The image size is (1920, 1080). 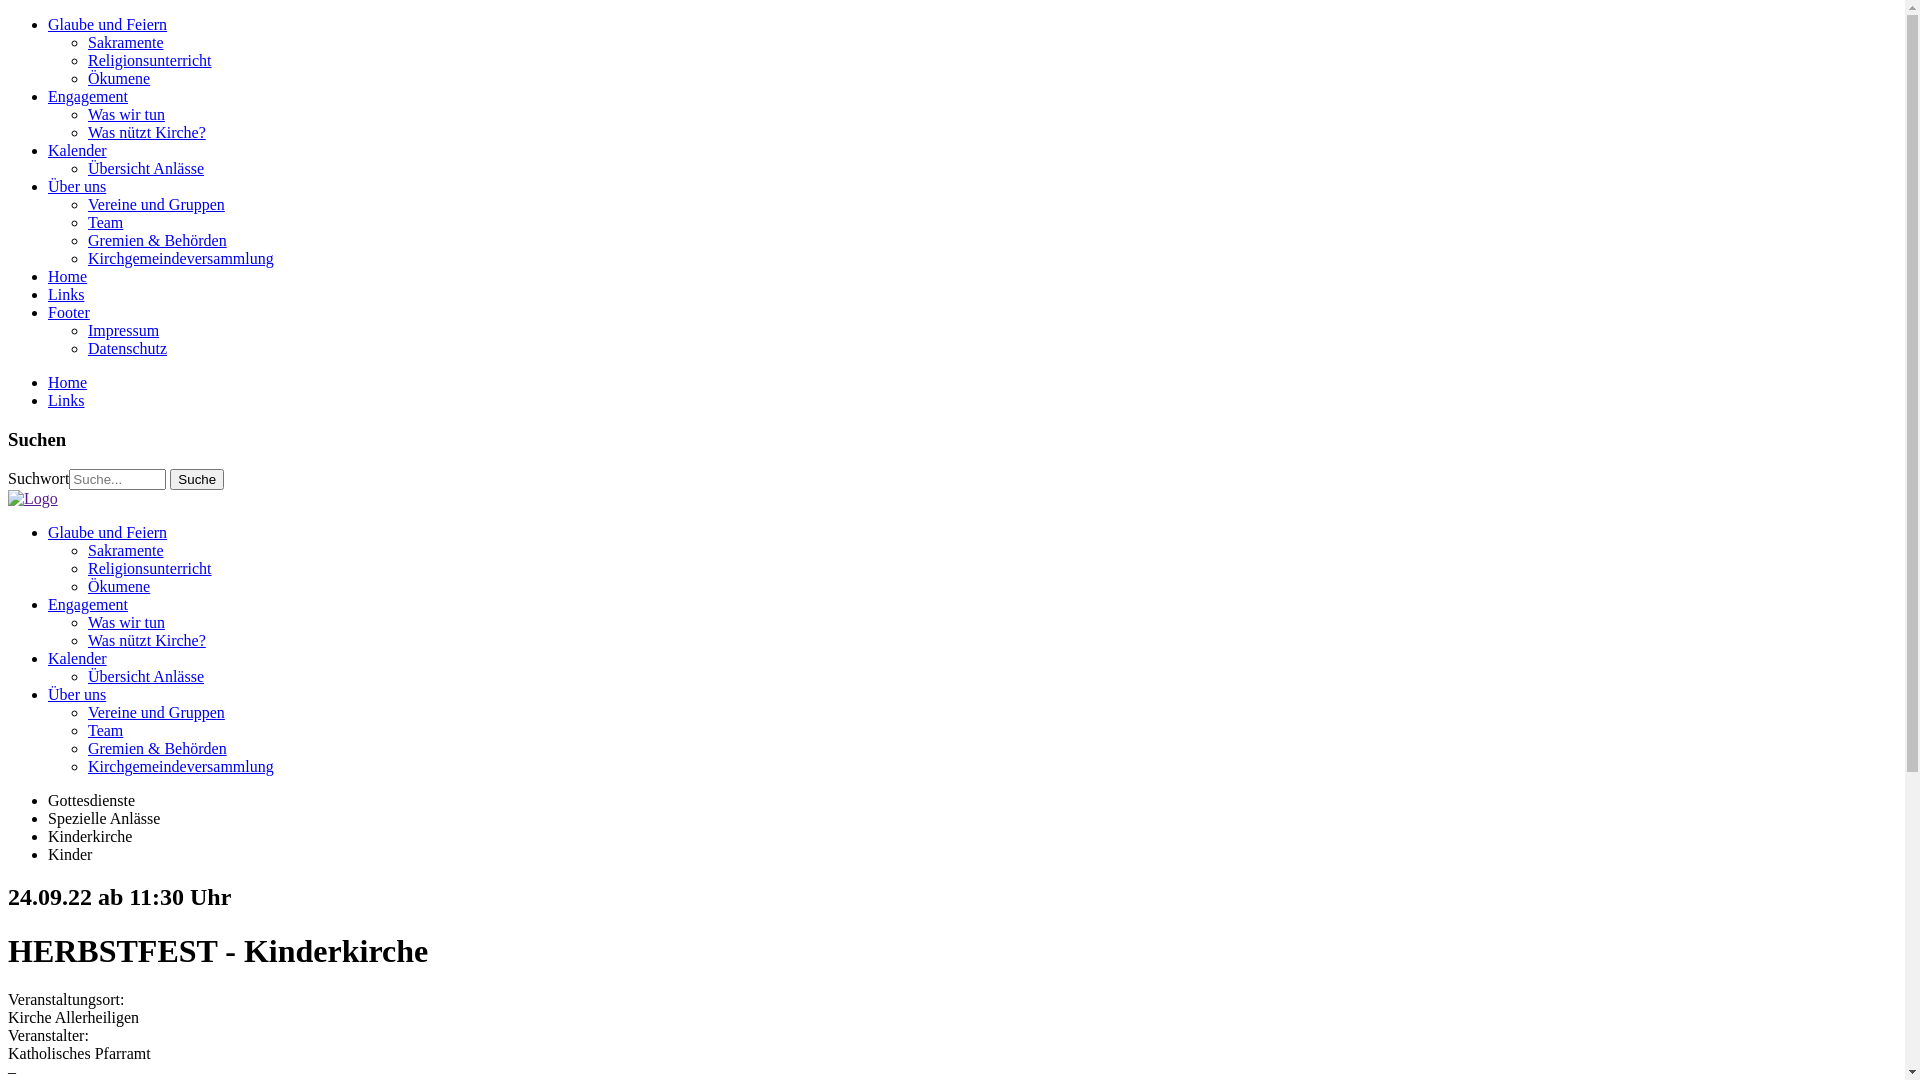 I want to click on Datenschutz, so click(x=128, y=348).